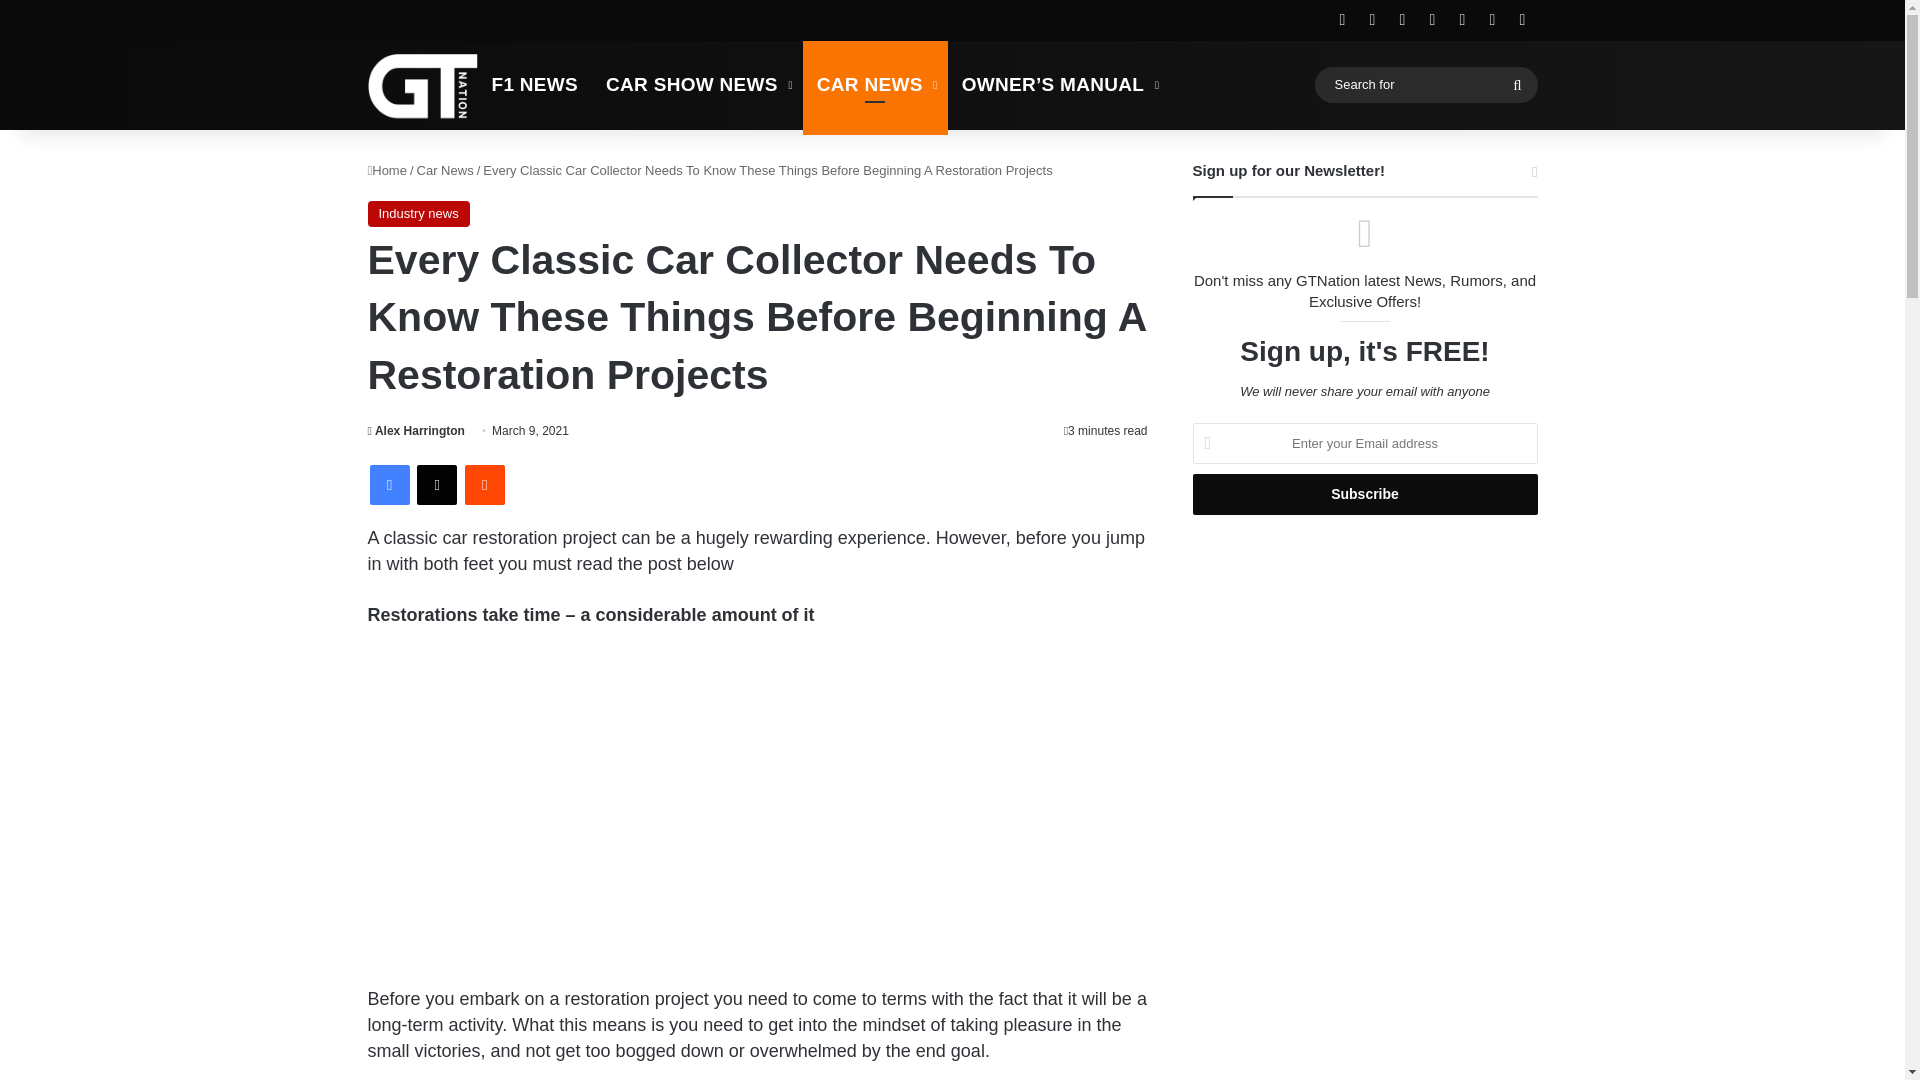 The width and height of the screenshot is (1920, 1080). I want to click on Grand Tour Nation, so click(423, 85).